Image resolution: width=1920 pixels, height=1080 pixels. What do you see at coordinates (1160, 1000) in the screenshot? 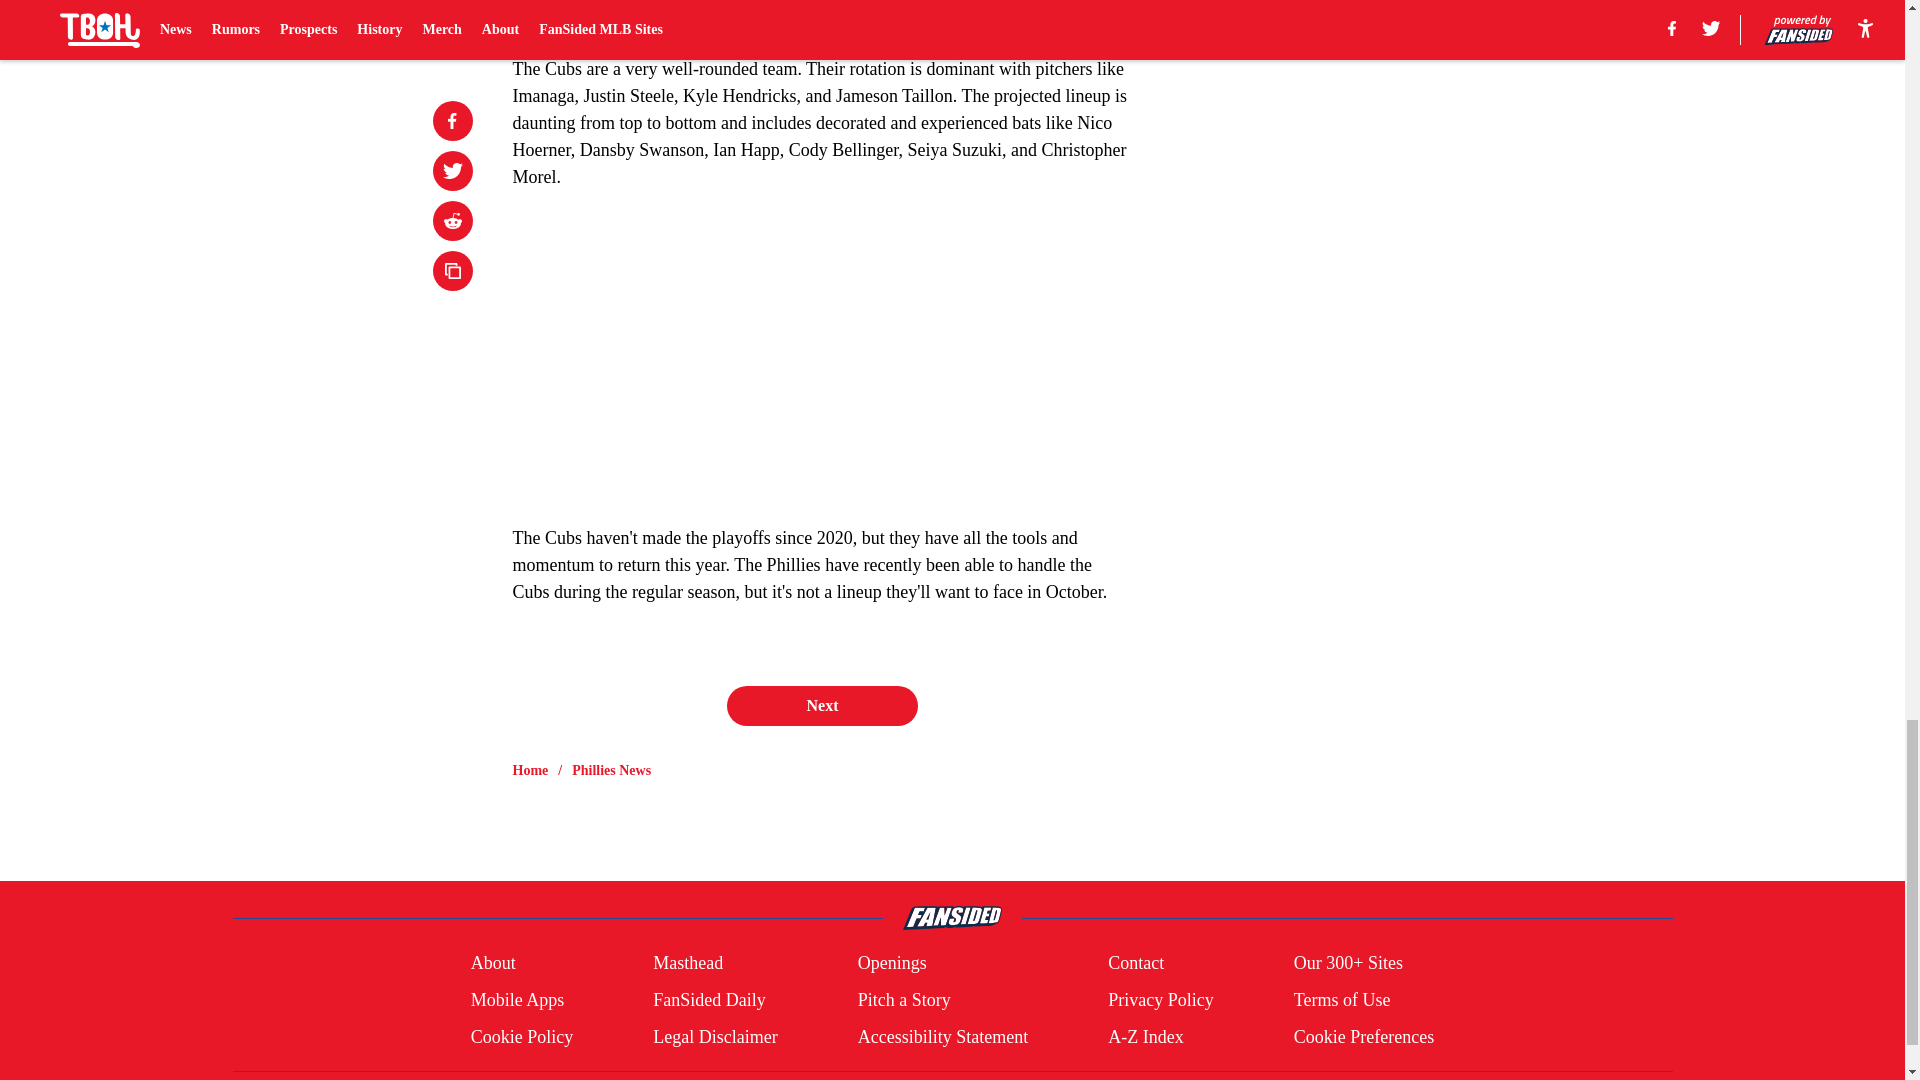
I see `Privacy Policy` at bounding box center [1160, 1000].